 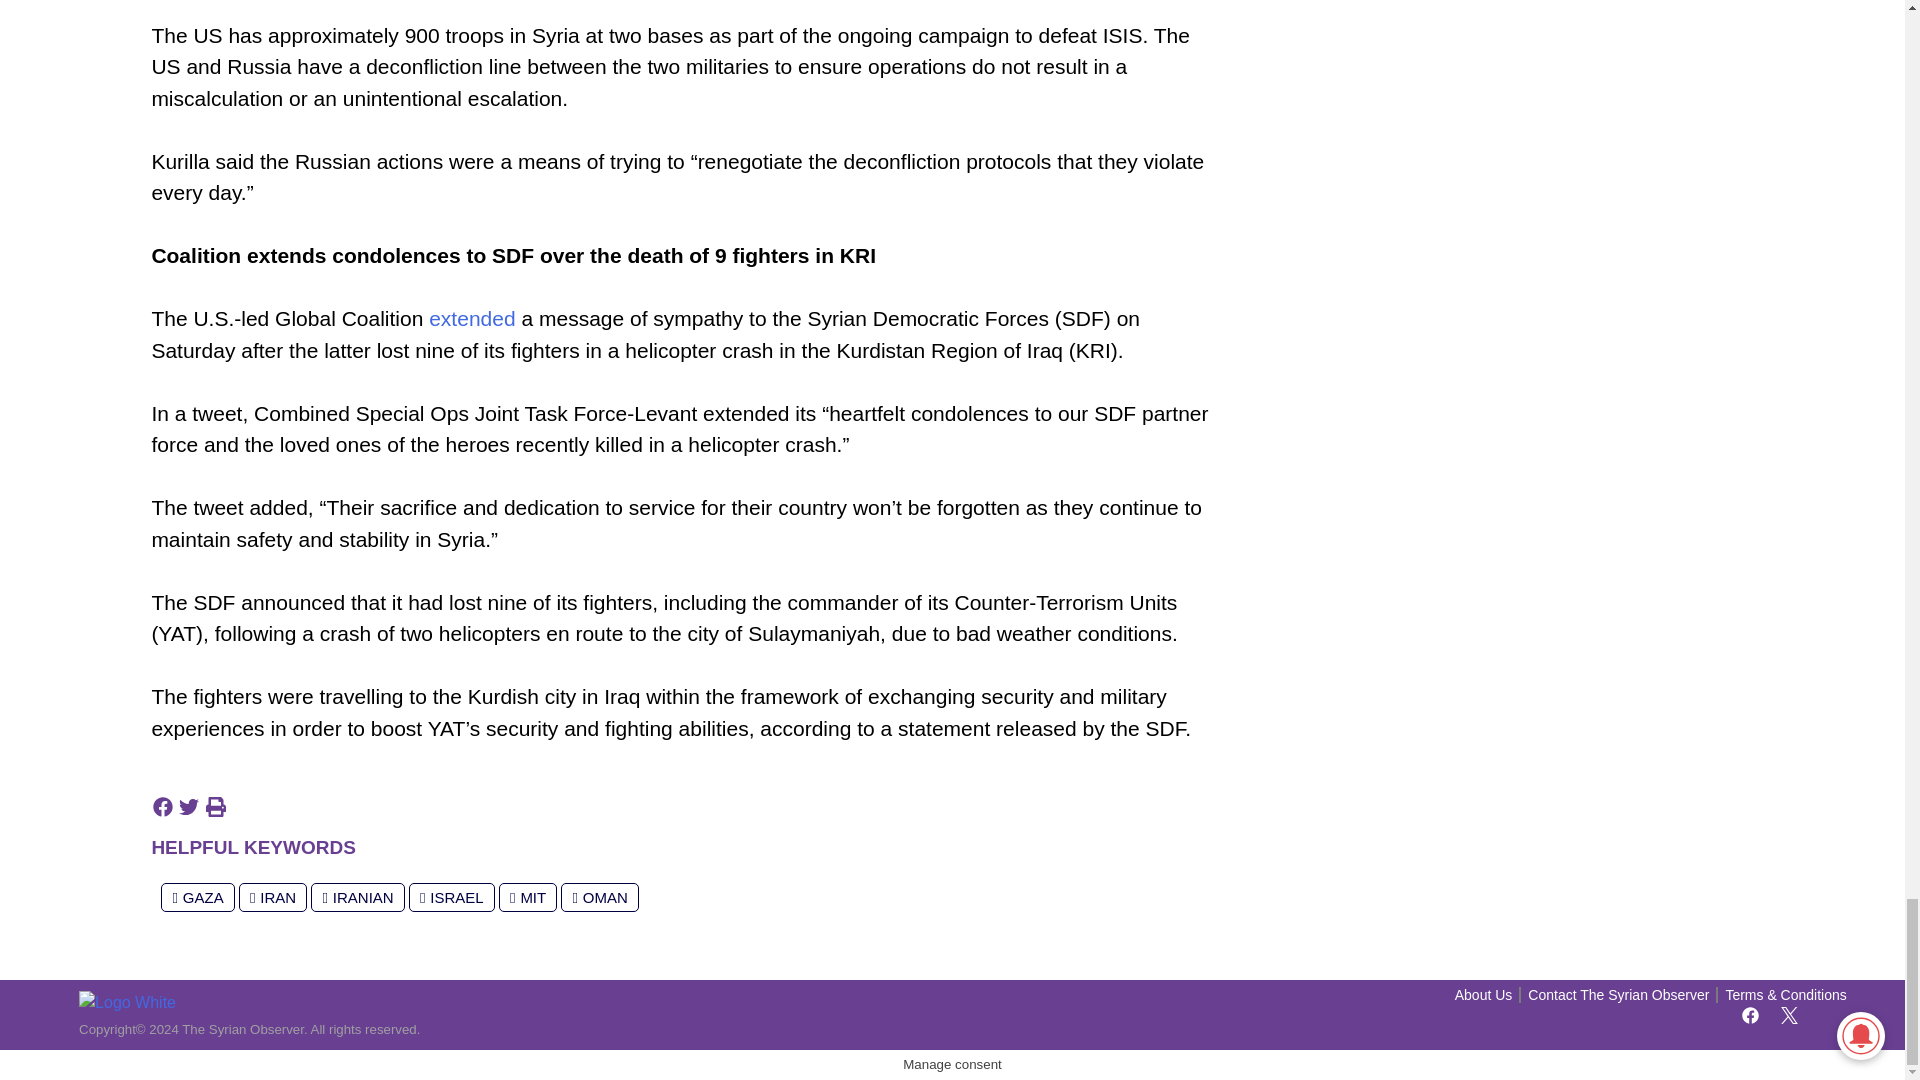 I want to click on IRANIAN, so click(x=357, y=897).